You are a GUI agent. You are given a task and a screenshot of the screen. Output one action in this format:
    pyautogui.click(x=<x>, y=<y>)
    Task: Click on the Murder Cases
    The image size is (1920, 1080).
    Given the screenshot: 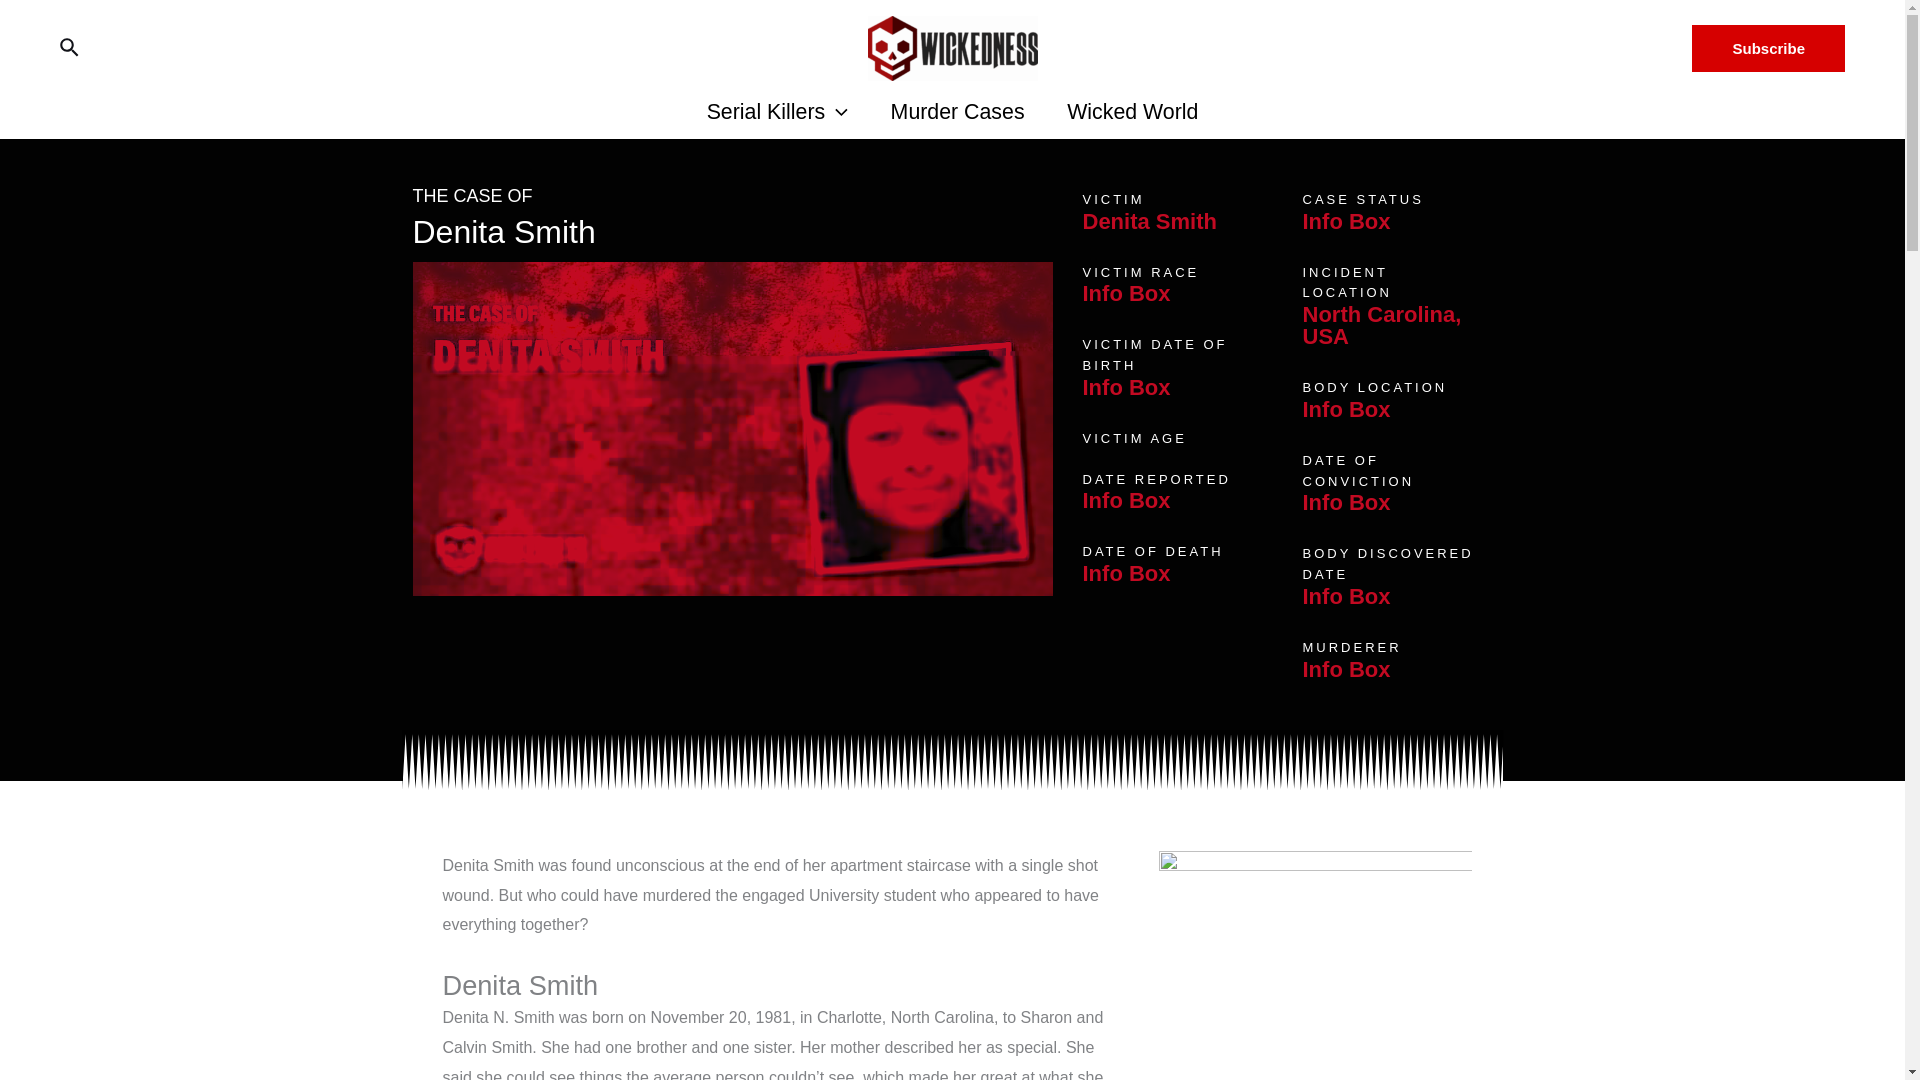 What is the action you would take?
    pyautogui.click(x=958, y=112)
    